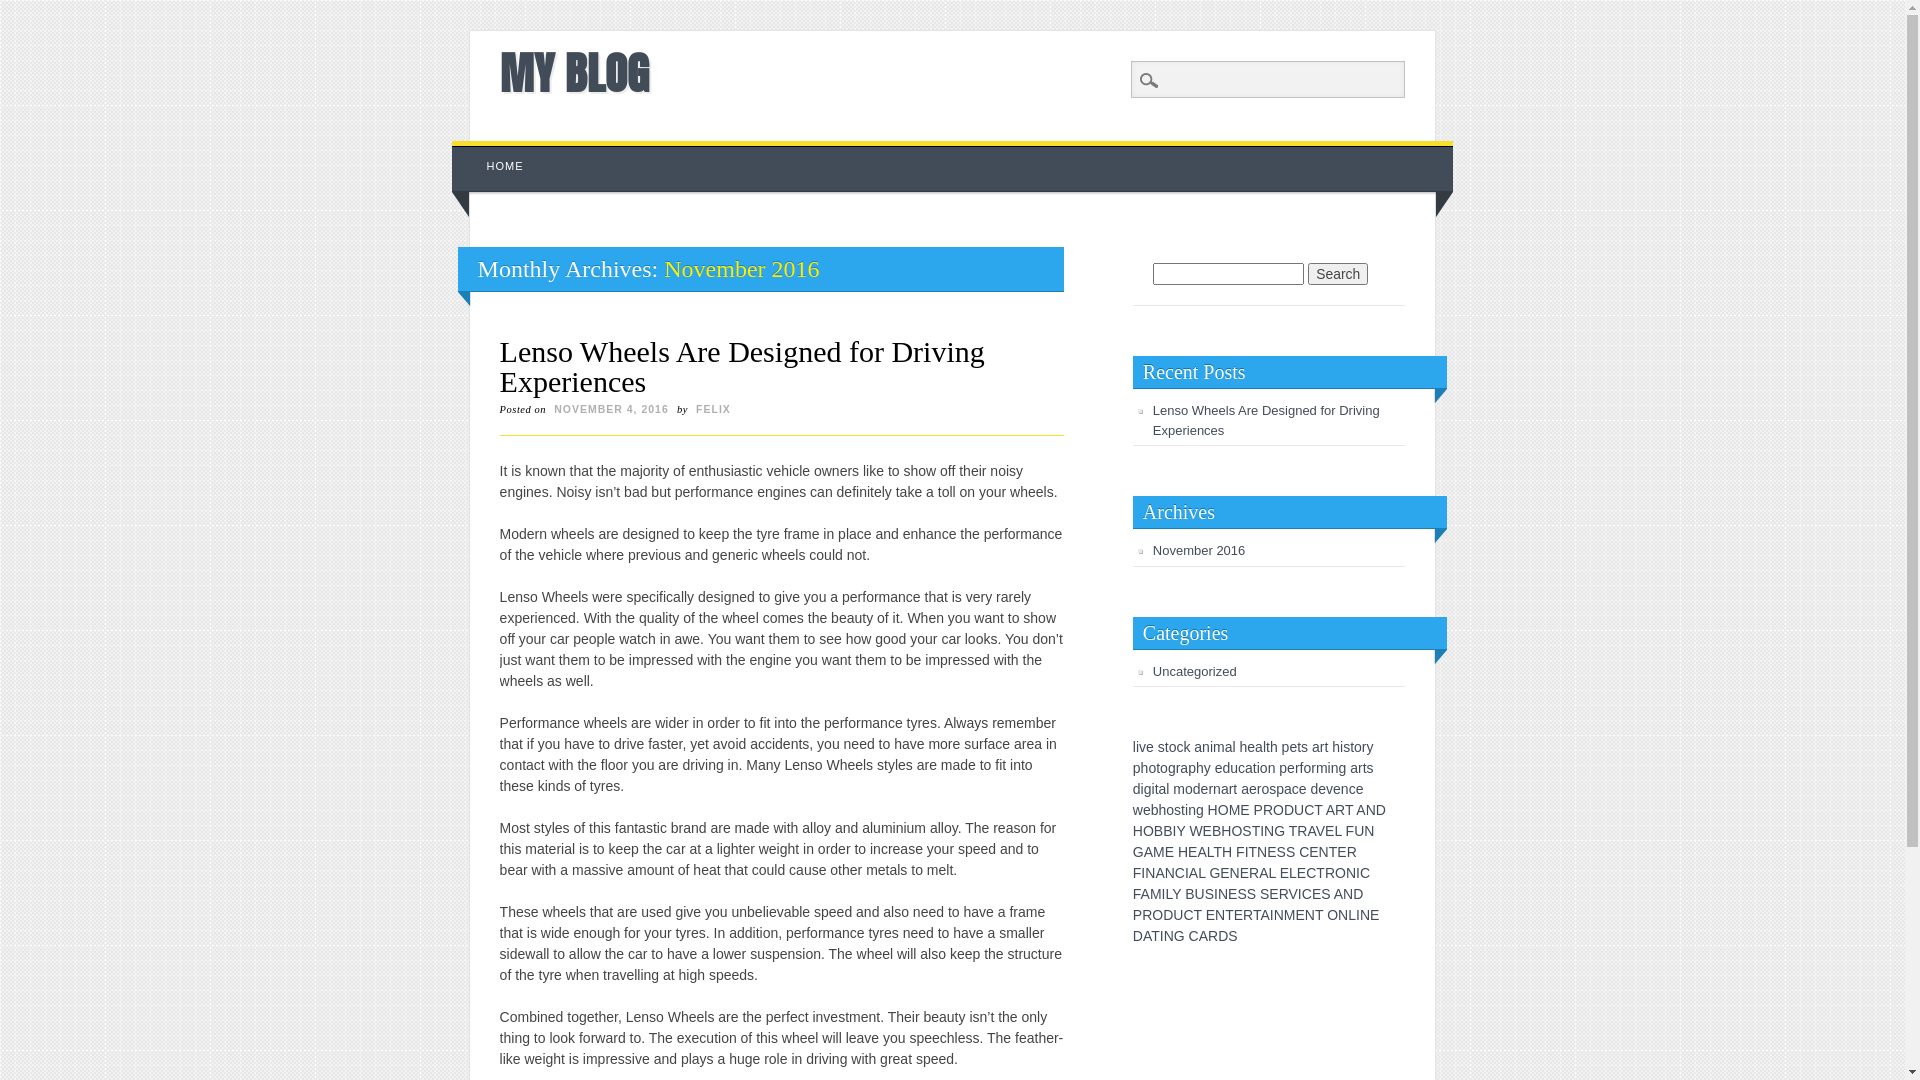 This screenshot has height=1080, width=1920. Describe the element at coordinates (1200, 810) in the screenshot. I see `g` at that location.